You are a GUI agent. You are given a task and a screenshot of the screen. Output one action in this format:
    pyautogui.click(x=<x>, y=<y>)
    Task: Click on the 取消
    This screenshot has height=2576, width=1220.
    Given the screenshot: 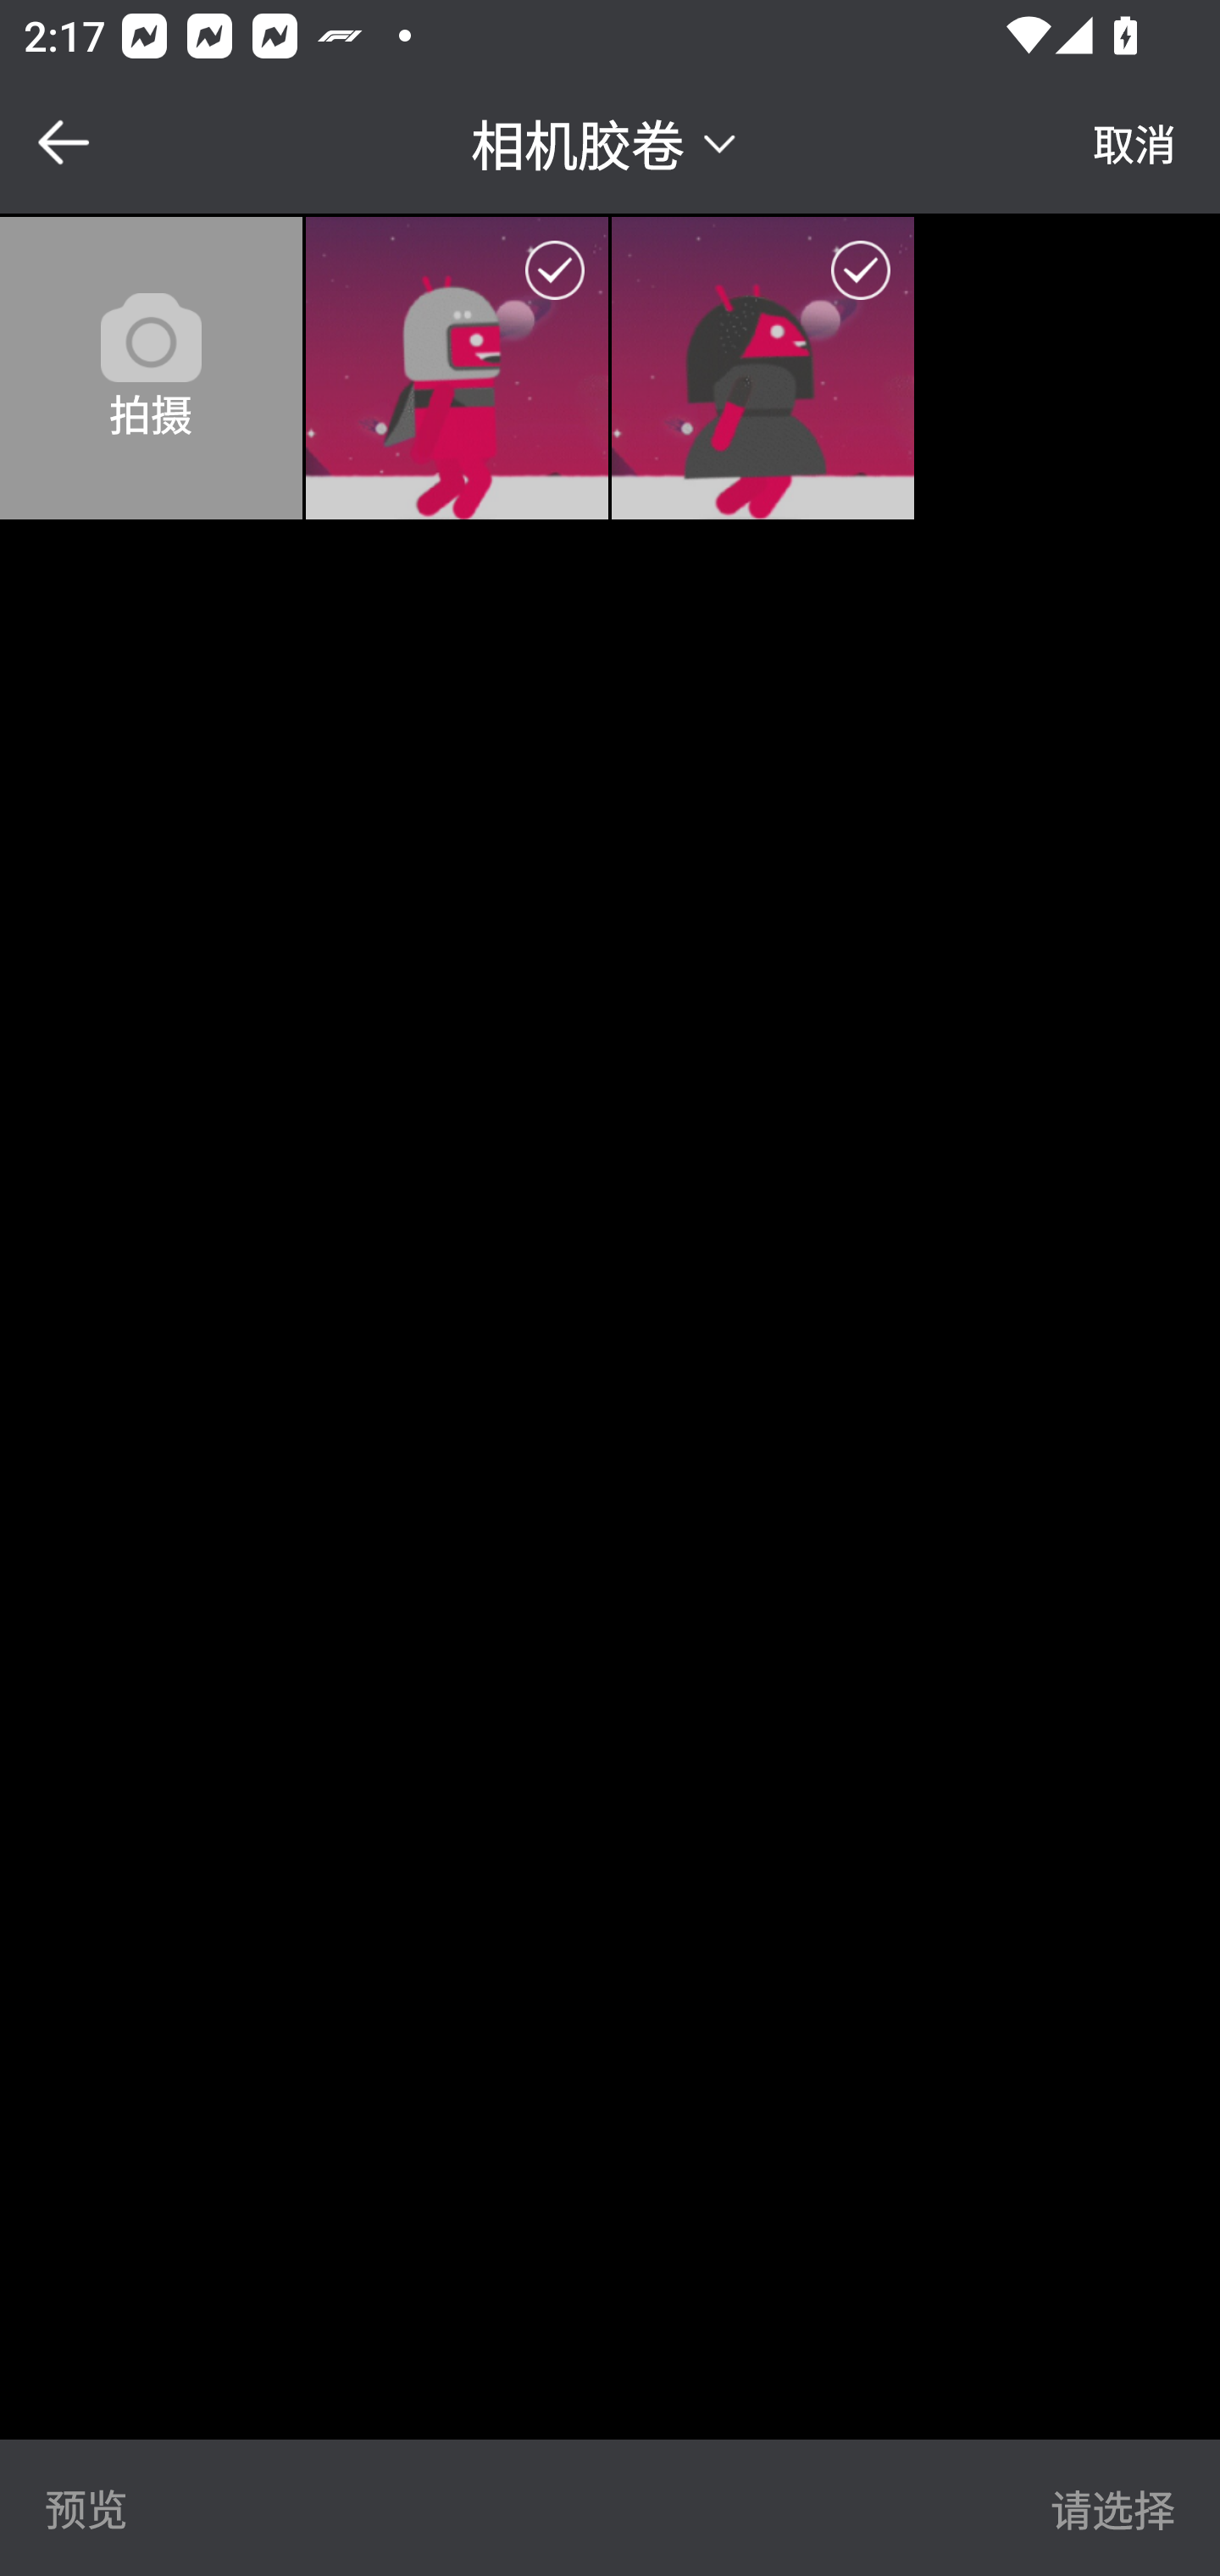 What is the action you would take?
    pyautogui.click(x=1134, y=142)
    